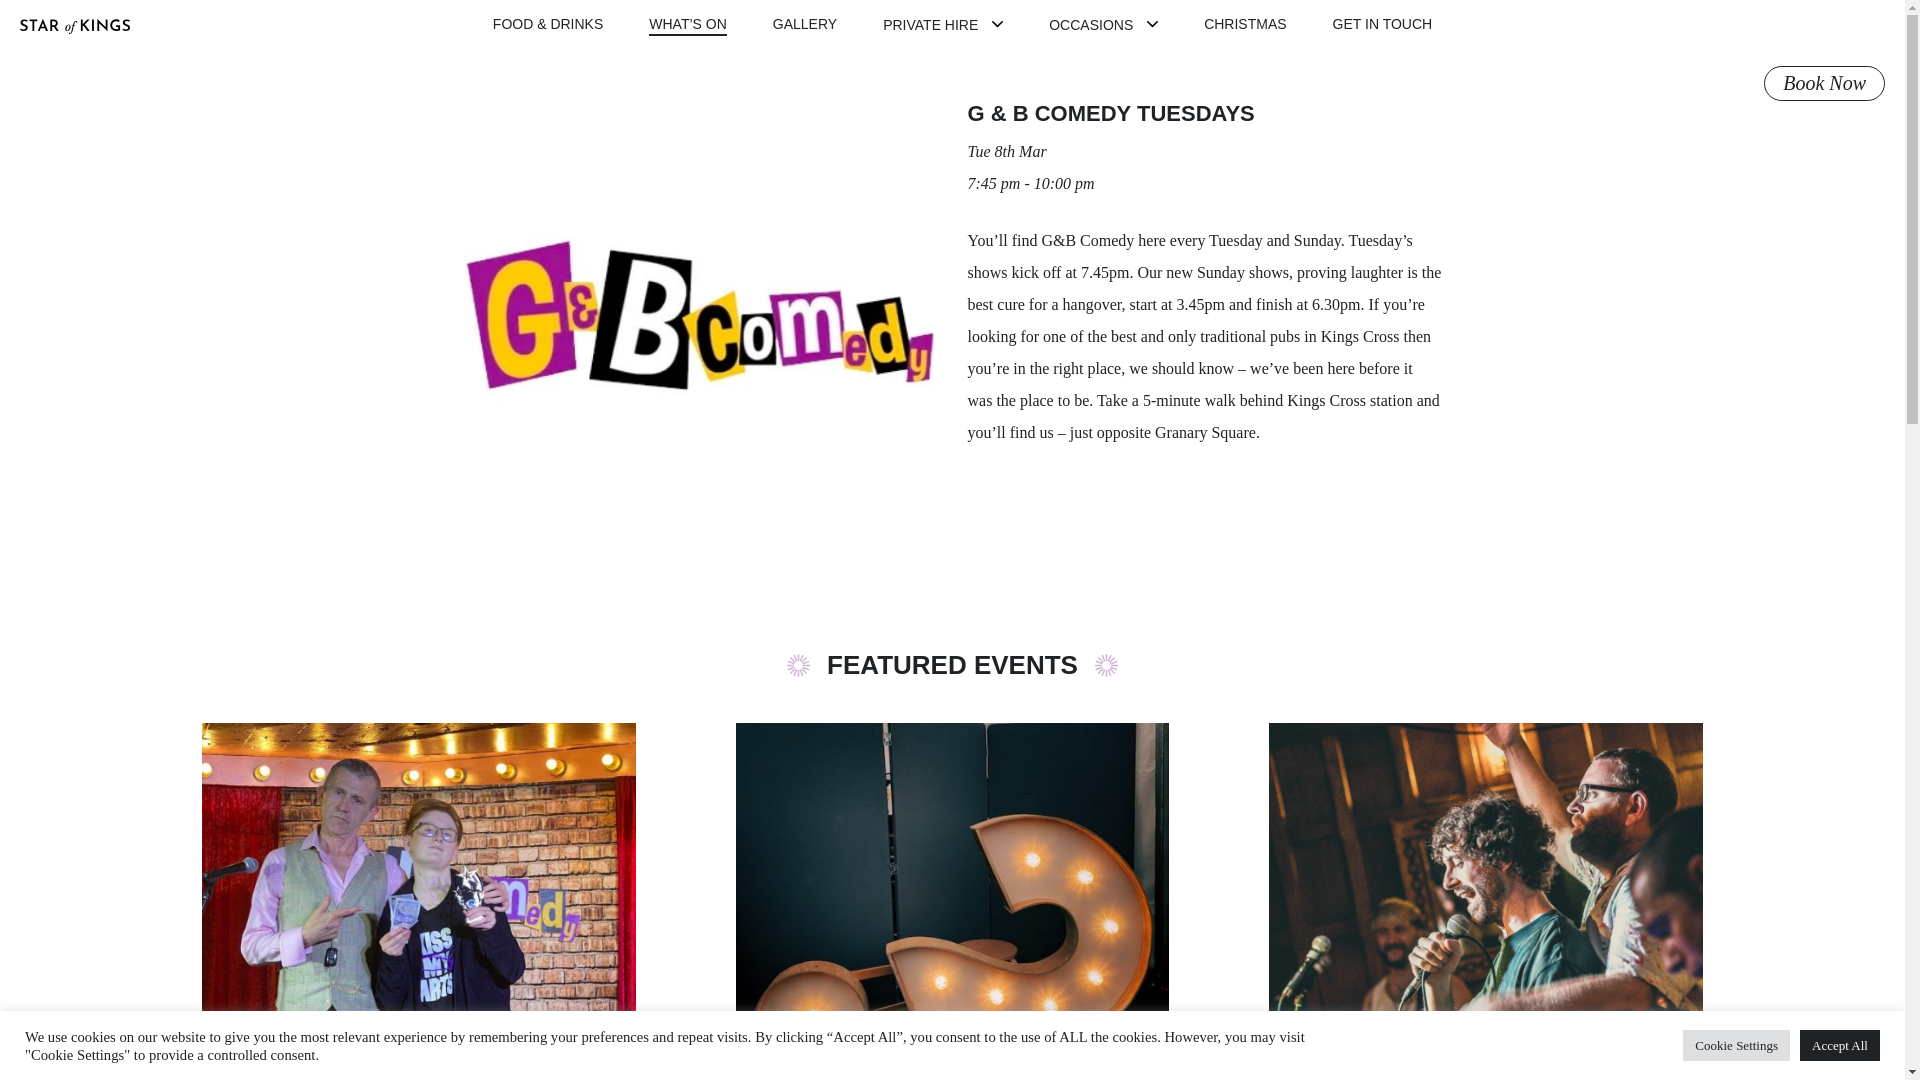  I want to click on STAR OF KINGS, so click(74, 74).